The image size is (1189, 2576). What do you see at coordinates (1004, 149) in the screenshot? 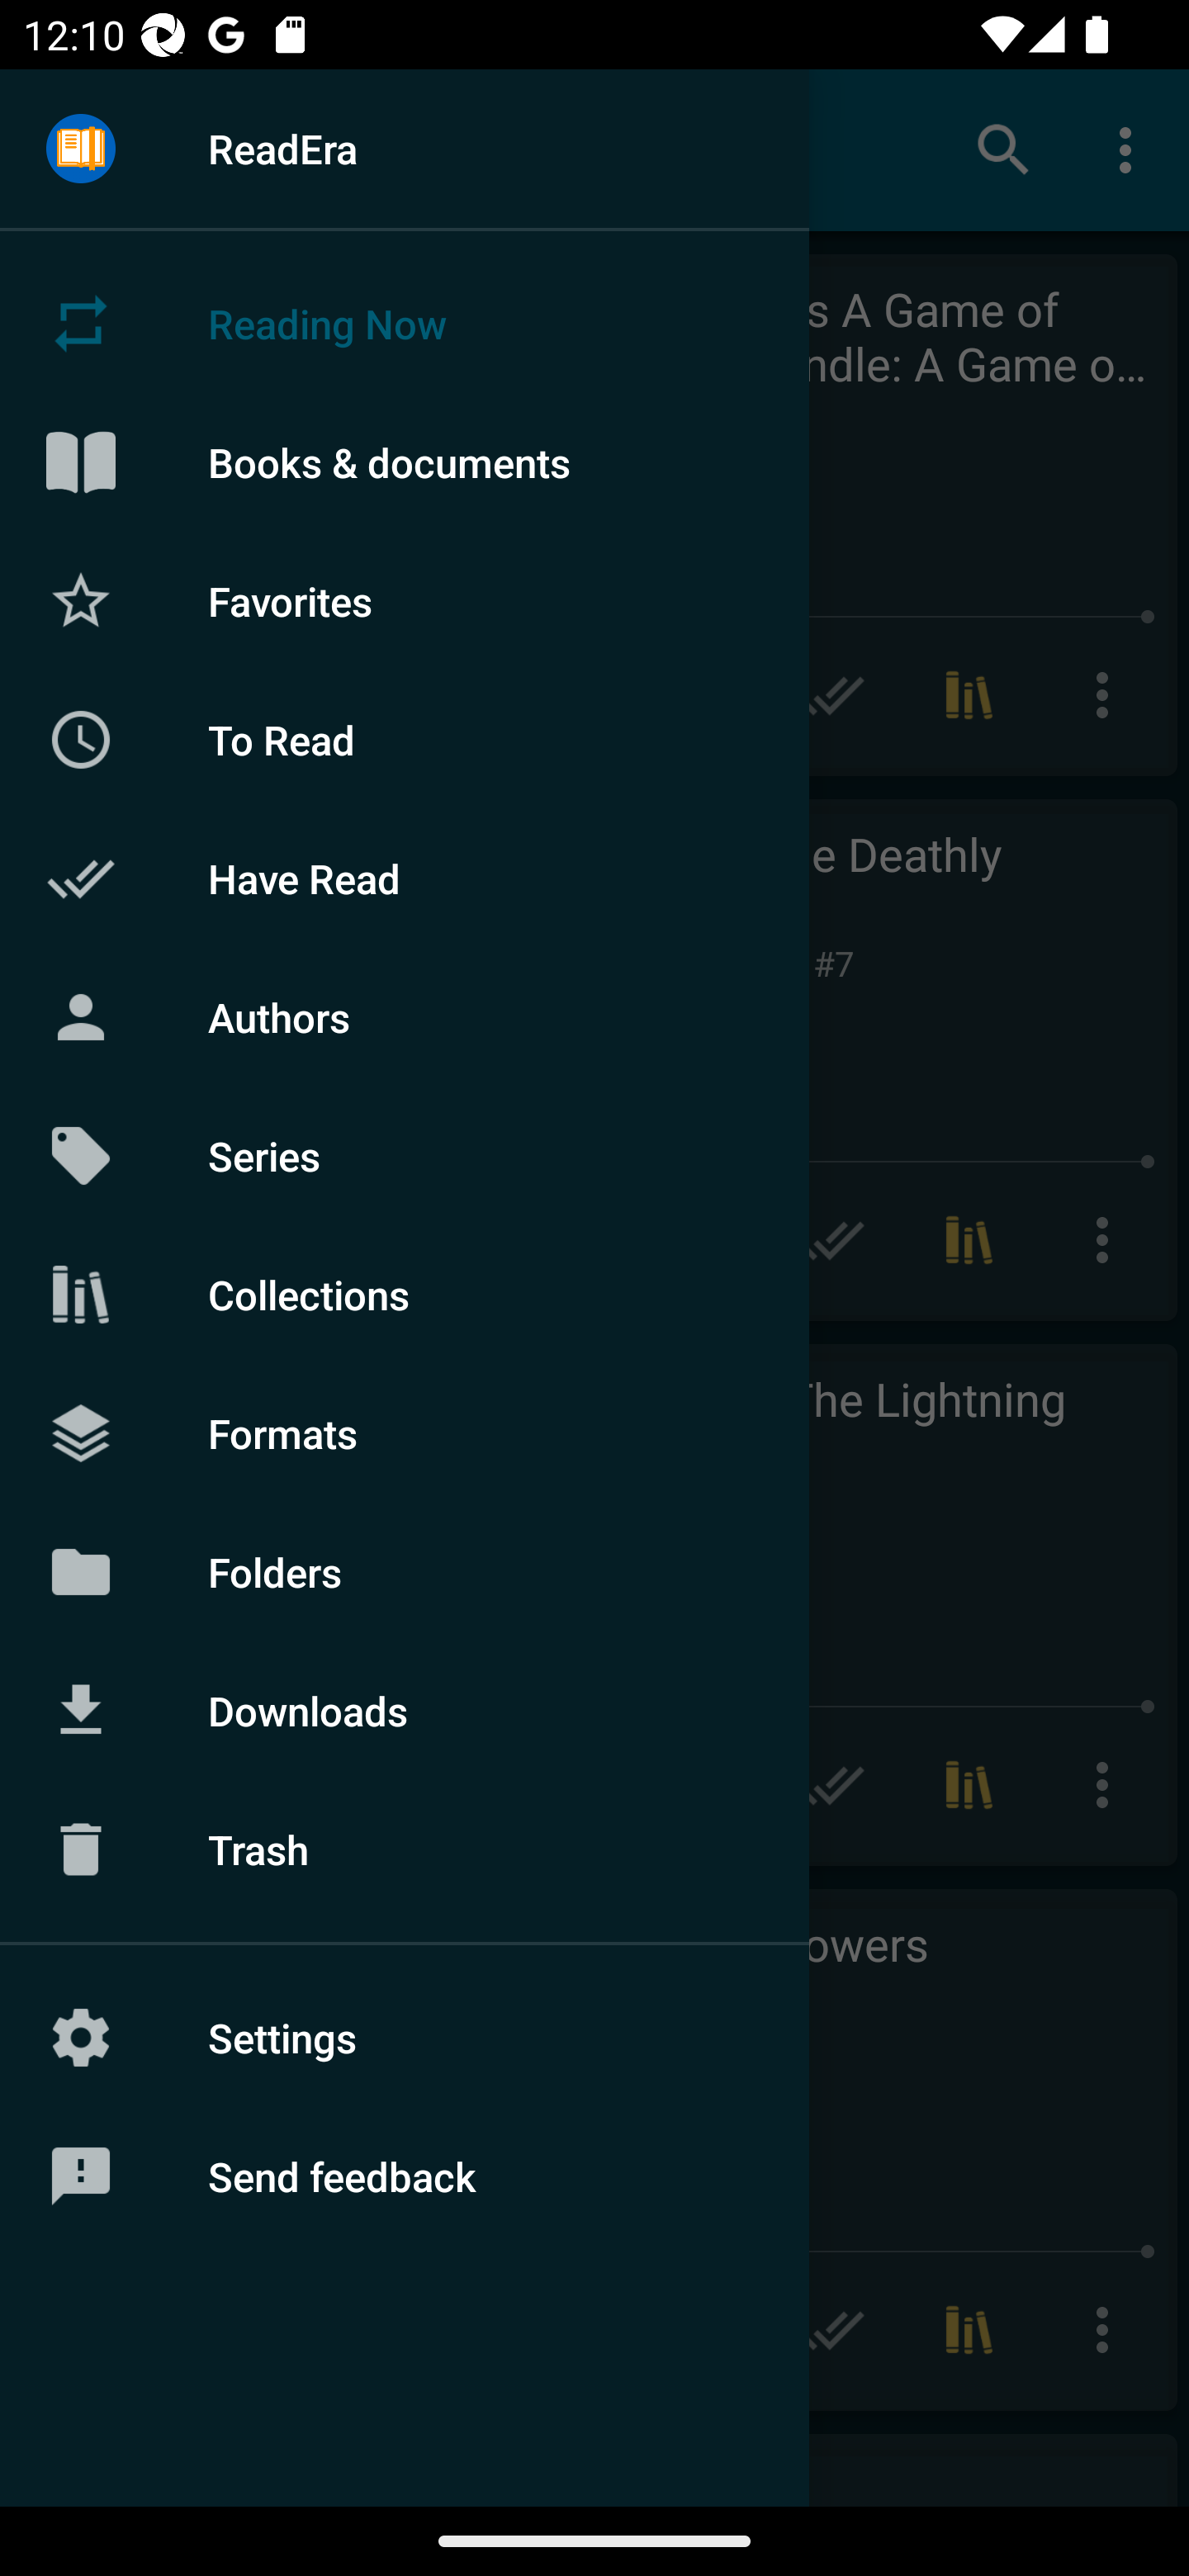
I see `Search books & documents` at bounding box center [1004, 149].